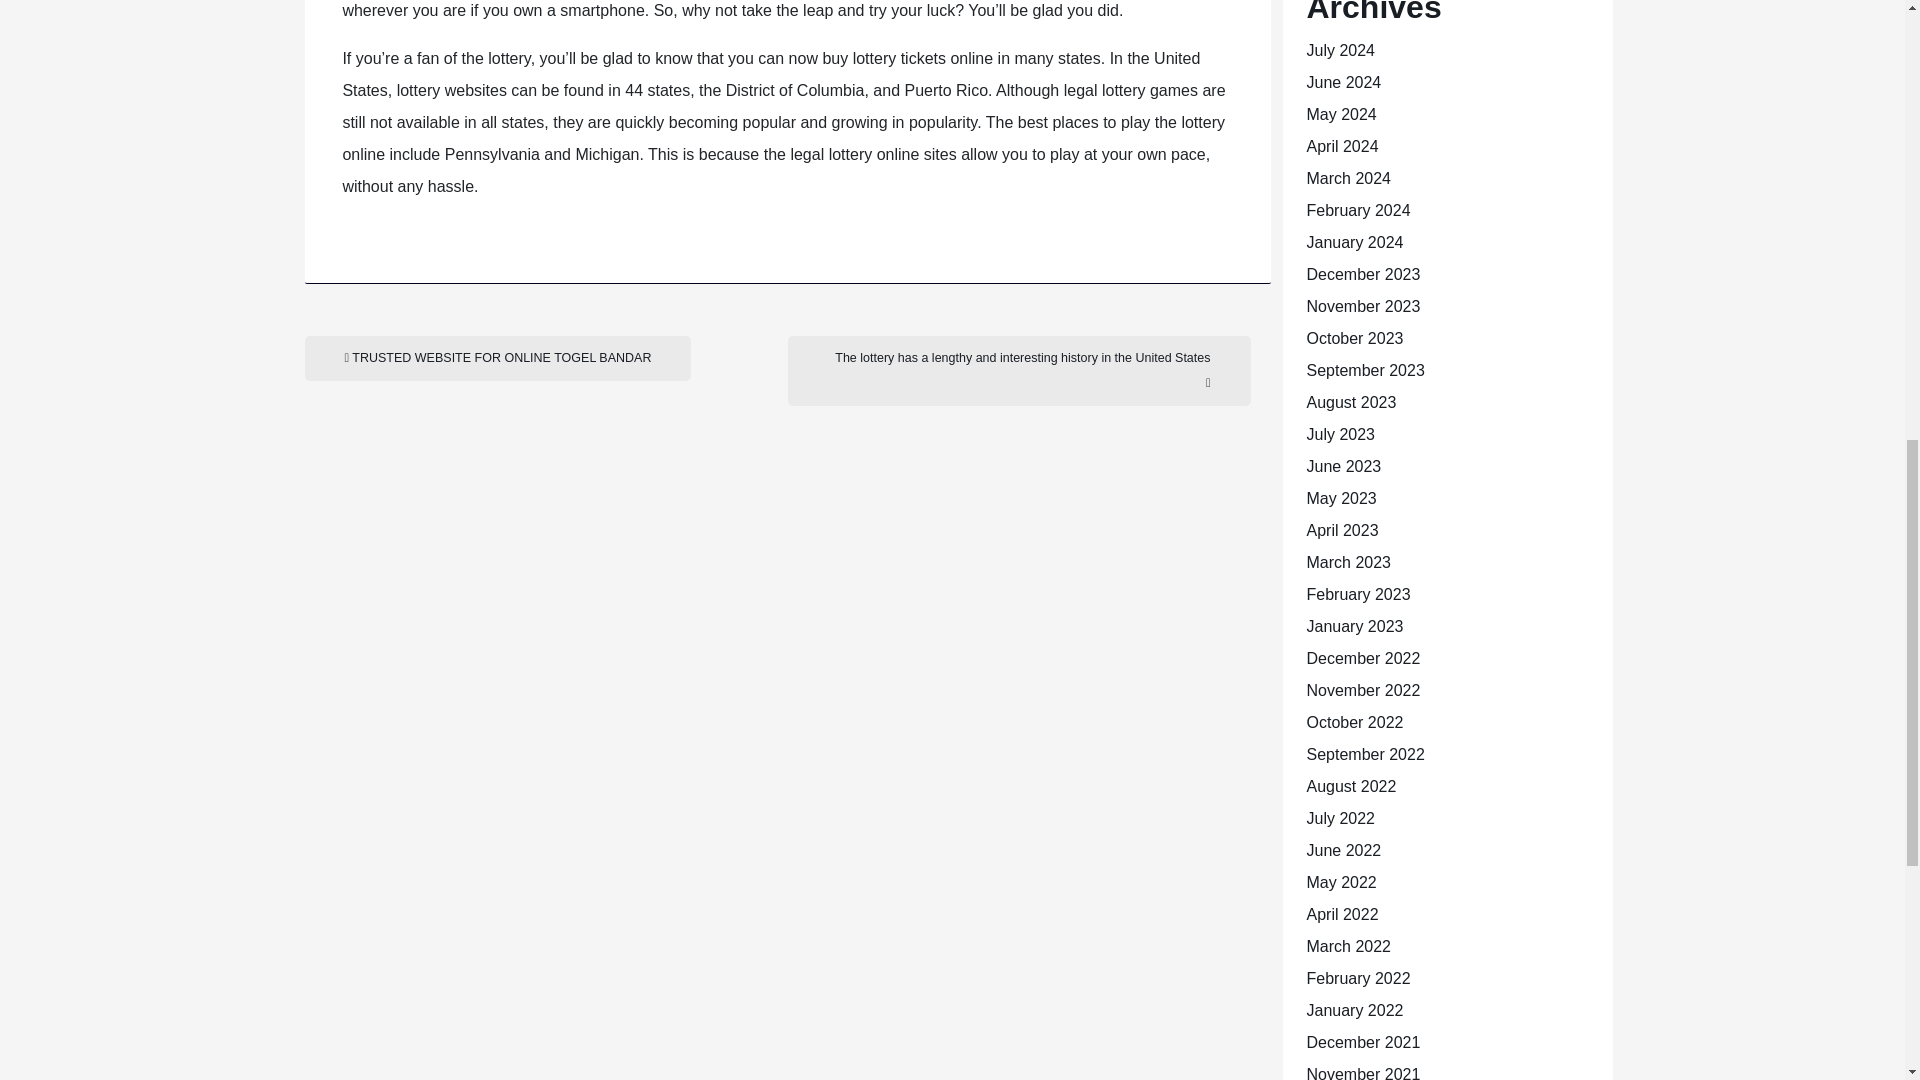 This screenshot has height=1080, width=1920. What do you see at coordinates (1364, 754) in the screenshot?
I see `September 2022` at bounding box center [1364, 754].